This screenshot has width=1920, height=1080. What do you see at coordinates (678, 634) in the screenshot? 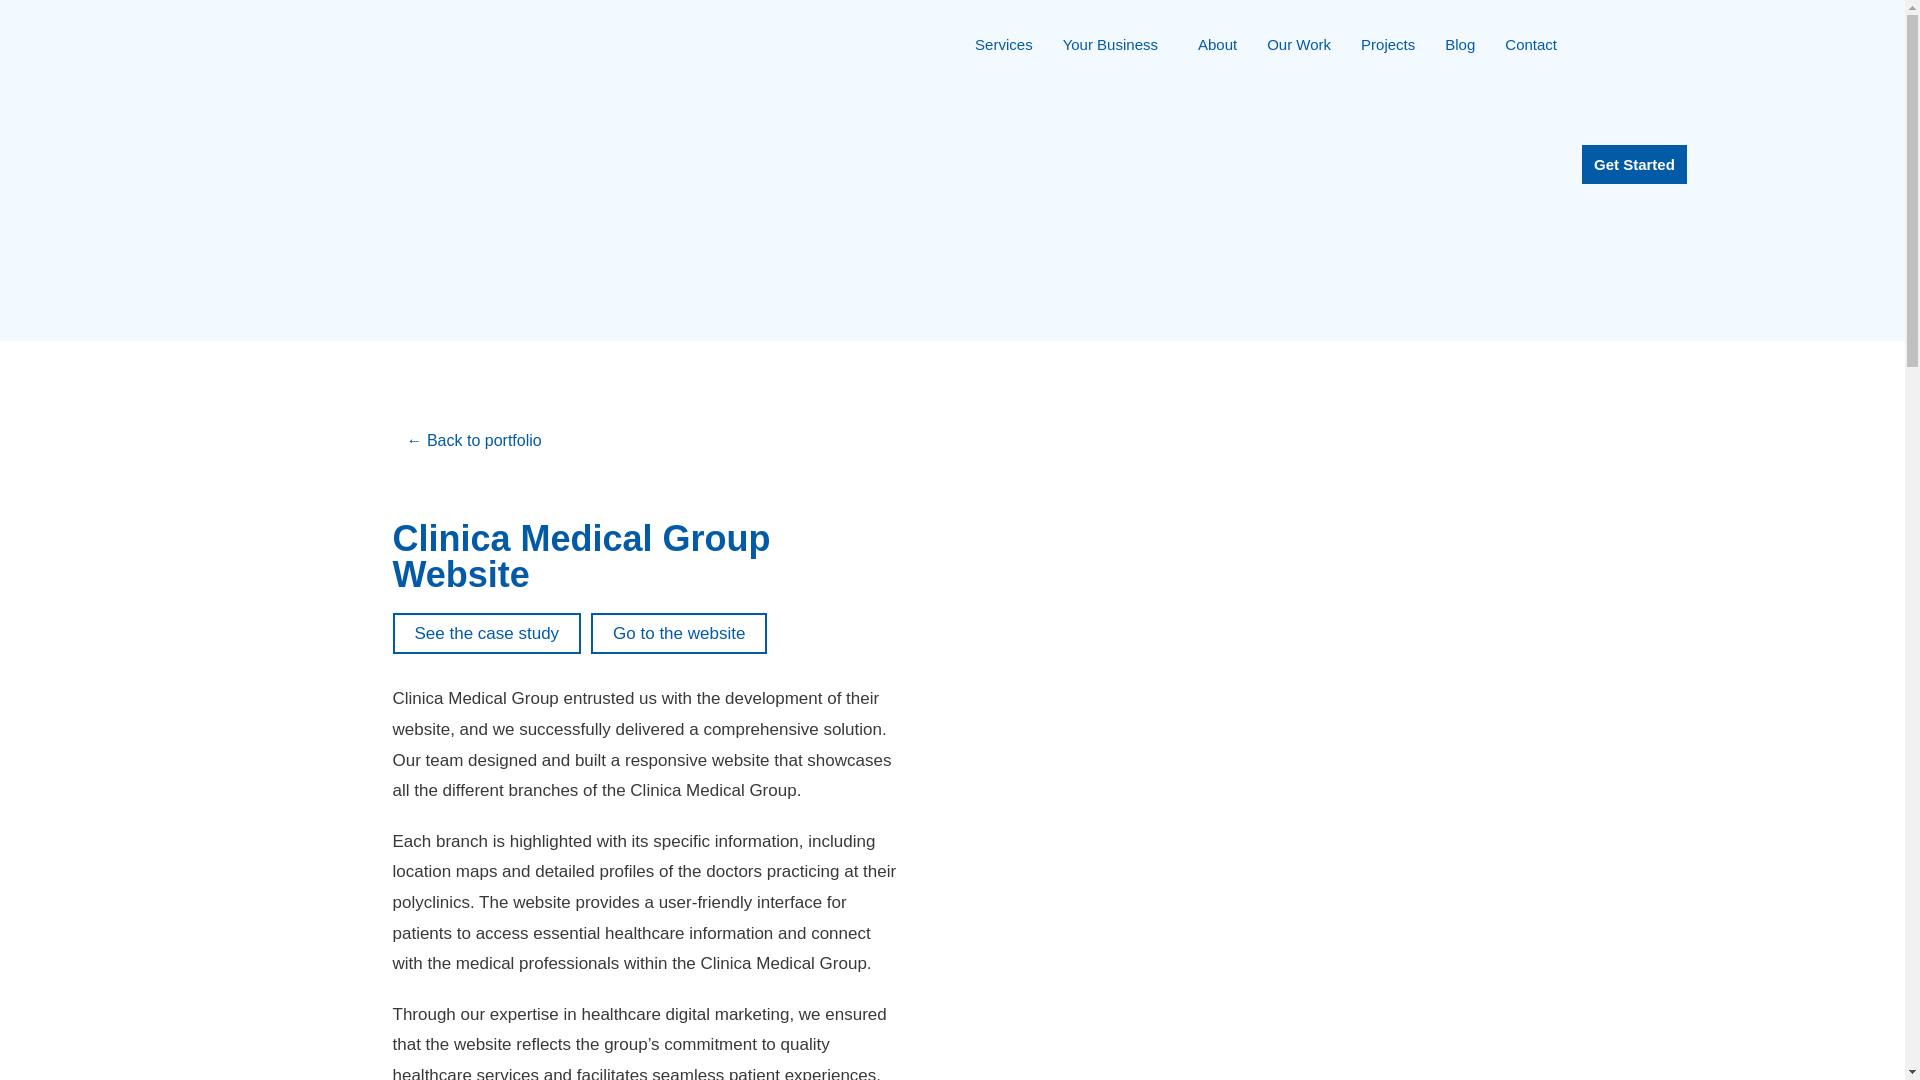
I see `Go to the website` at bounding box center [678, 634].